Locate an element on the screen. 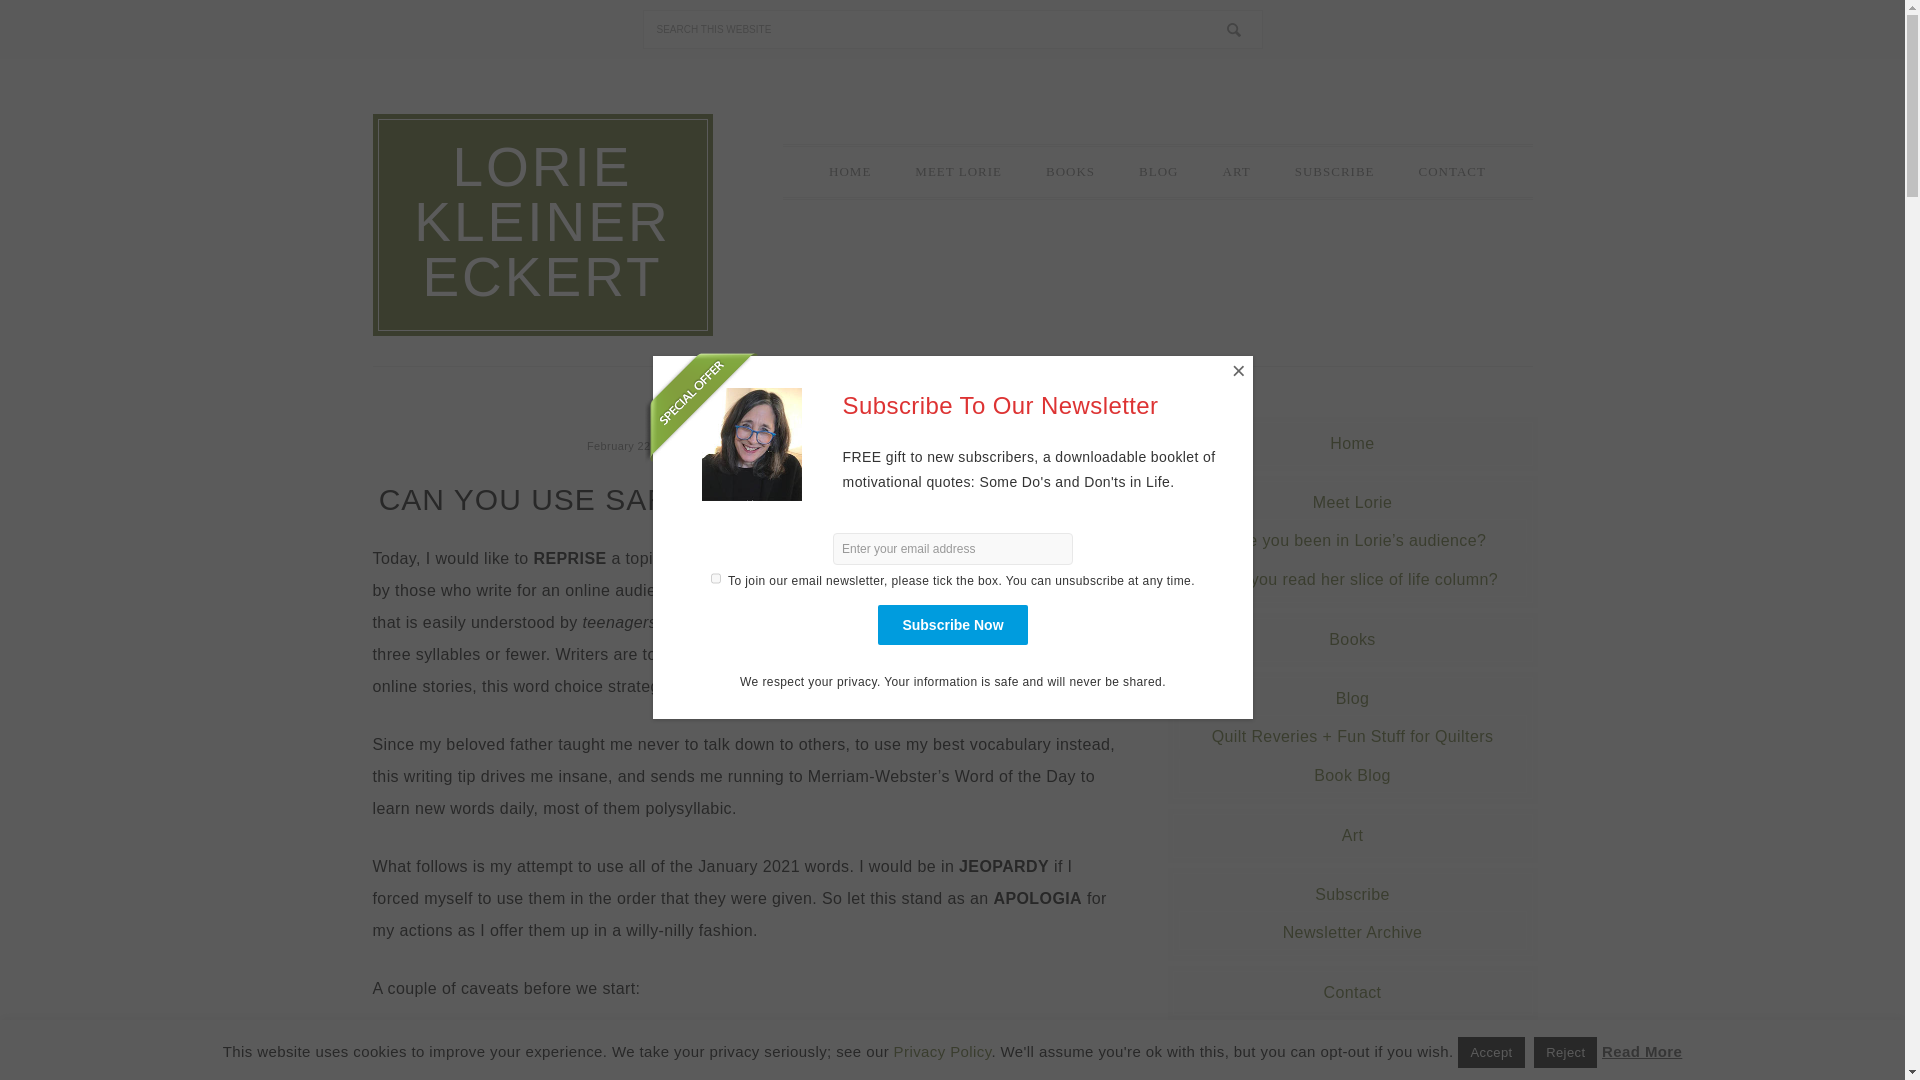 The width and height of the screenshot is (1920, 1080). SUBSCRIBE is located at coordinates (1334, 171).